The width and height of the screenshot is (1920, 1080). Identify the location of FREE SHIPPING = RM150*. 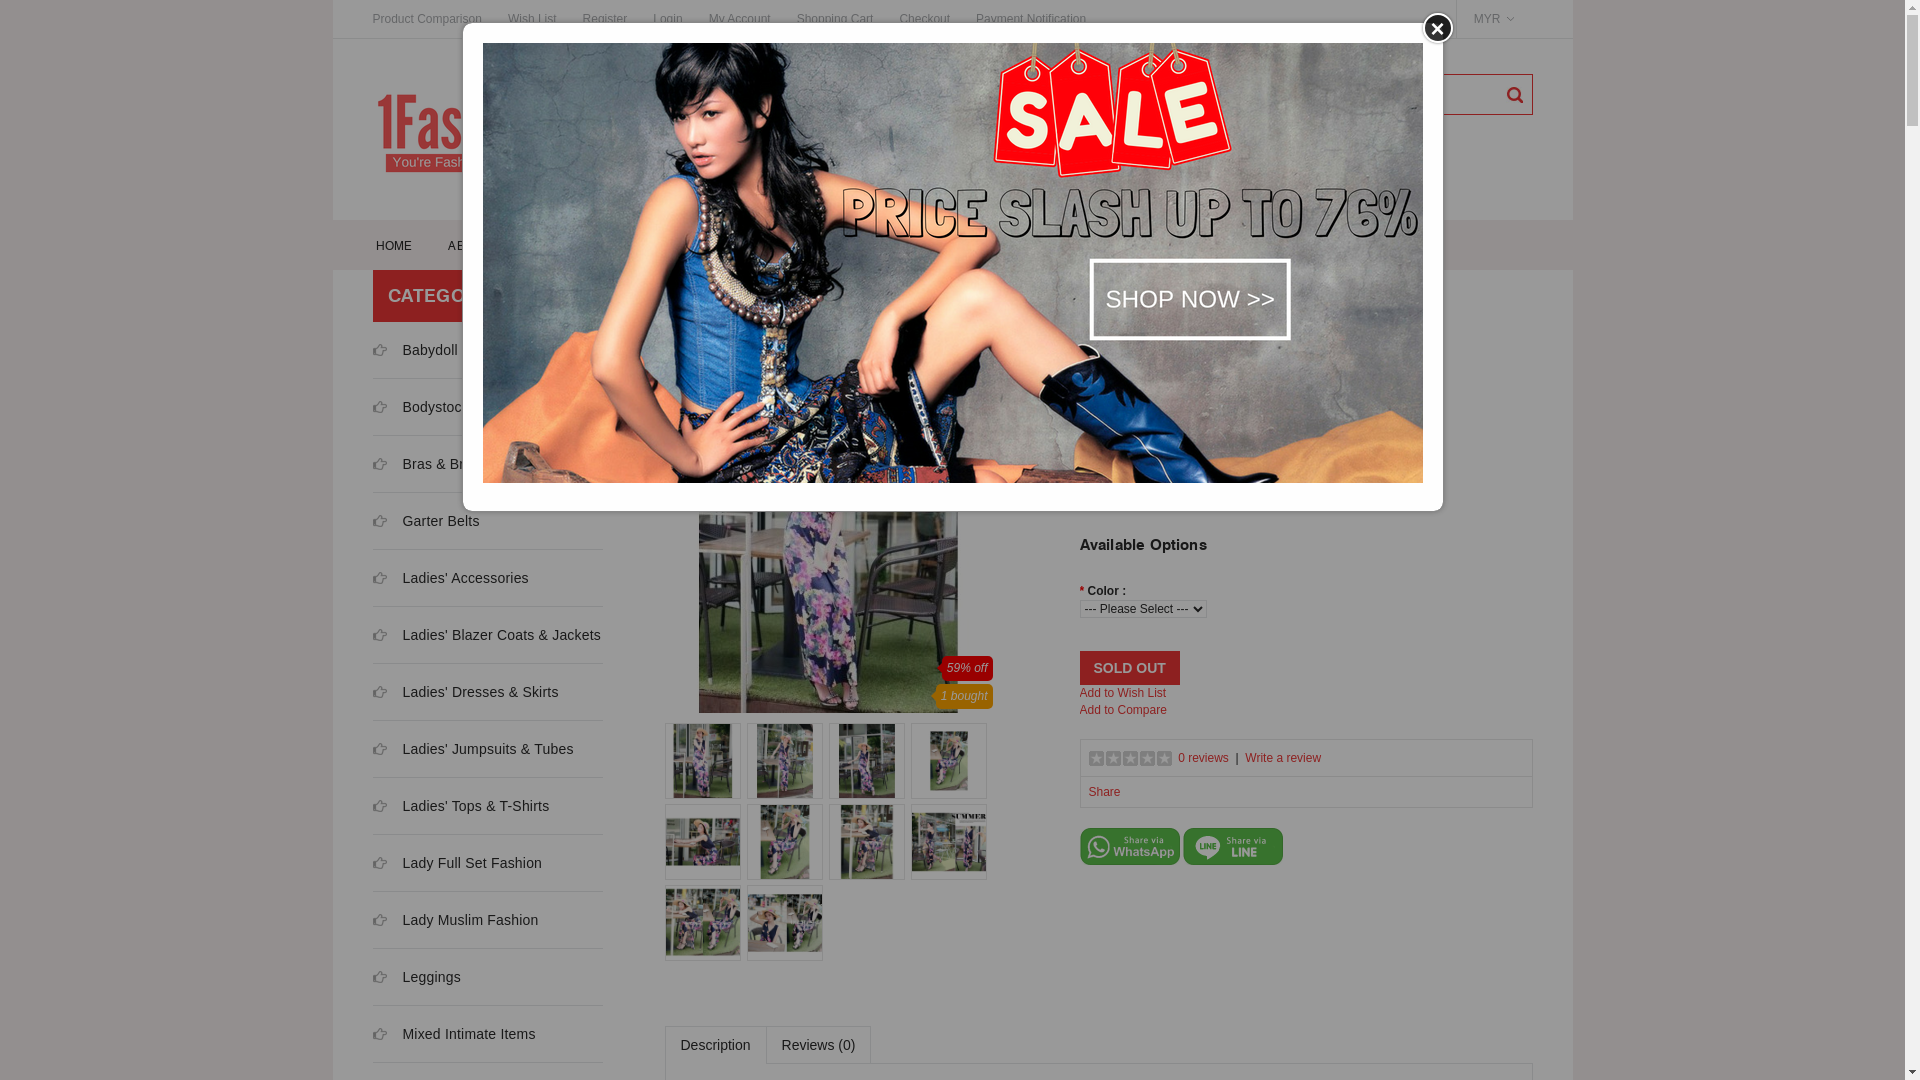
(778, 245).